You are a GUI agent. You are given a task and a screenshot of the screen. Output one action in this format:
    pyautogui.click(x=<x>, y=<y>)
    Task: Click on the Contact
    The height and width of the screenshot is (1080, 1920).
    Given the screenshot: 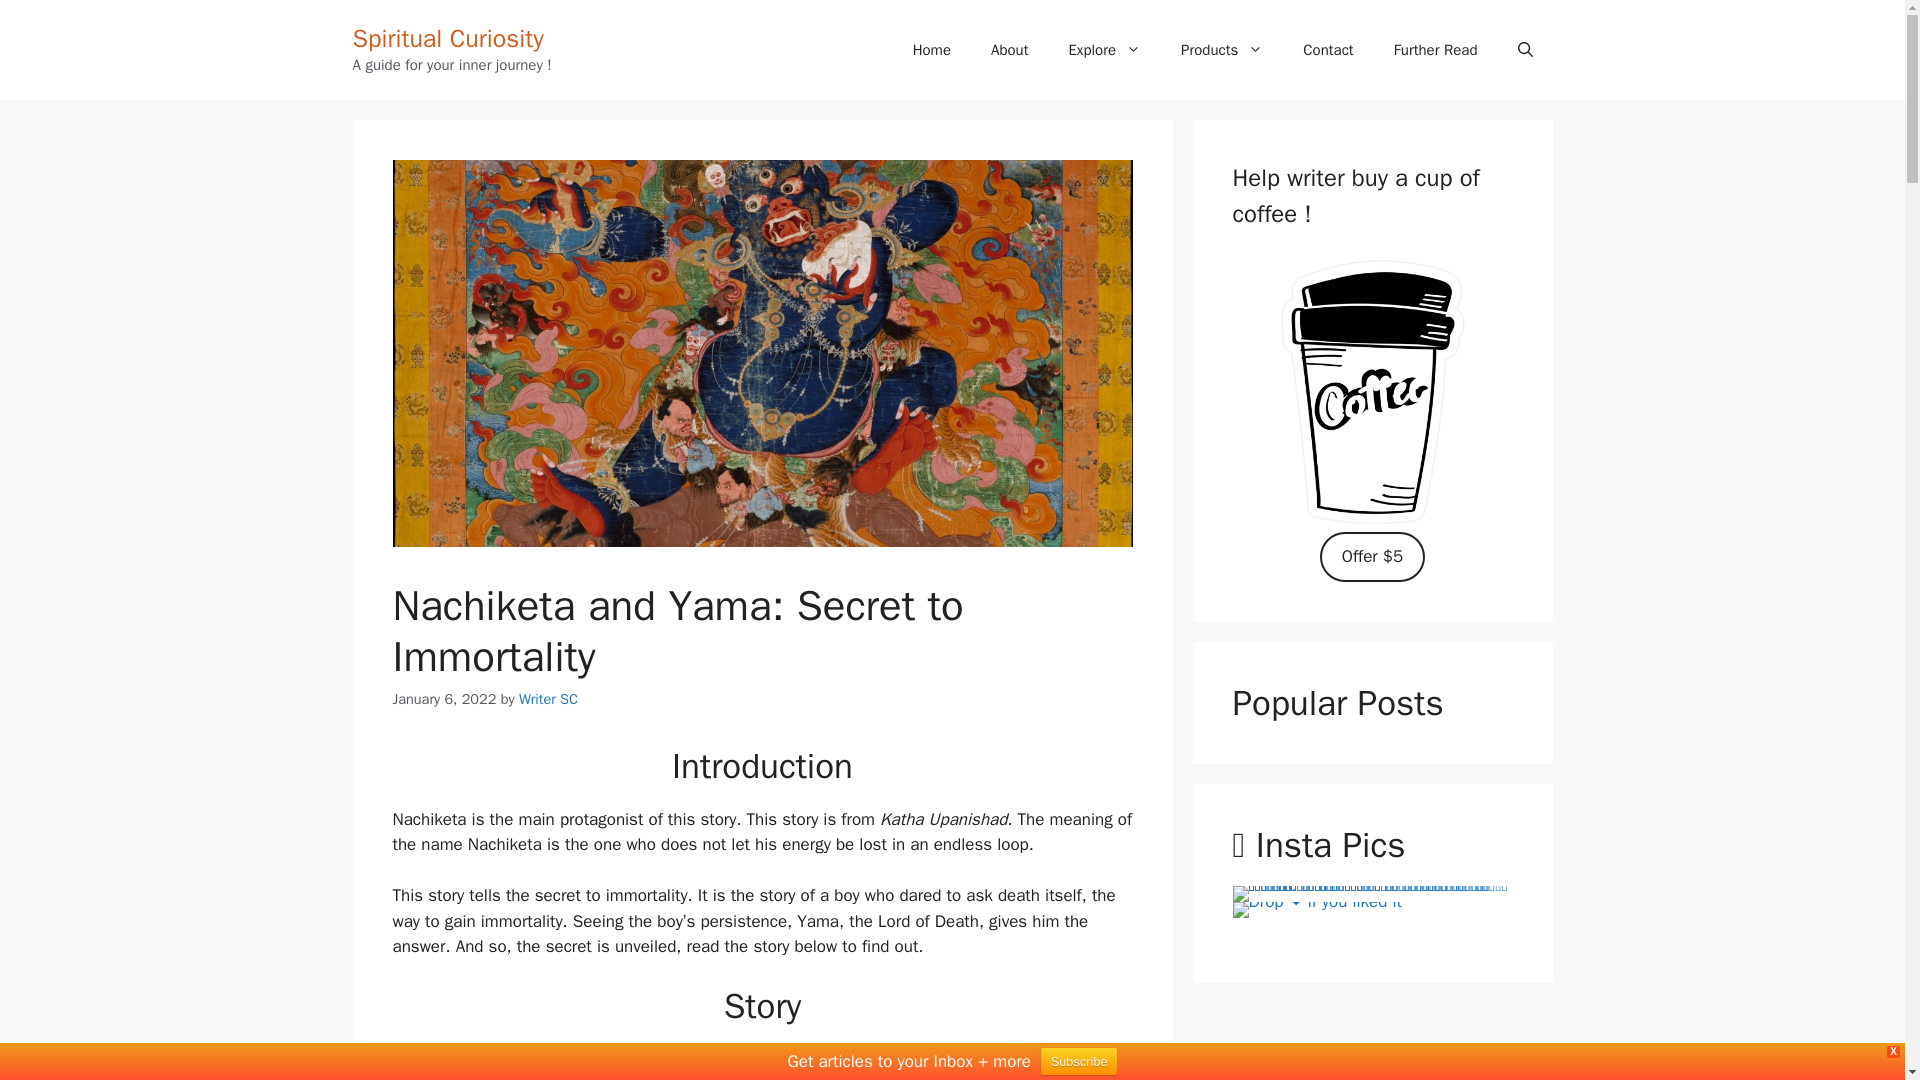 What is the action you would take?
    pyautogui.click(x=1327, y=50)
    